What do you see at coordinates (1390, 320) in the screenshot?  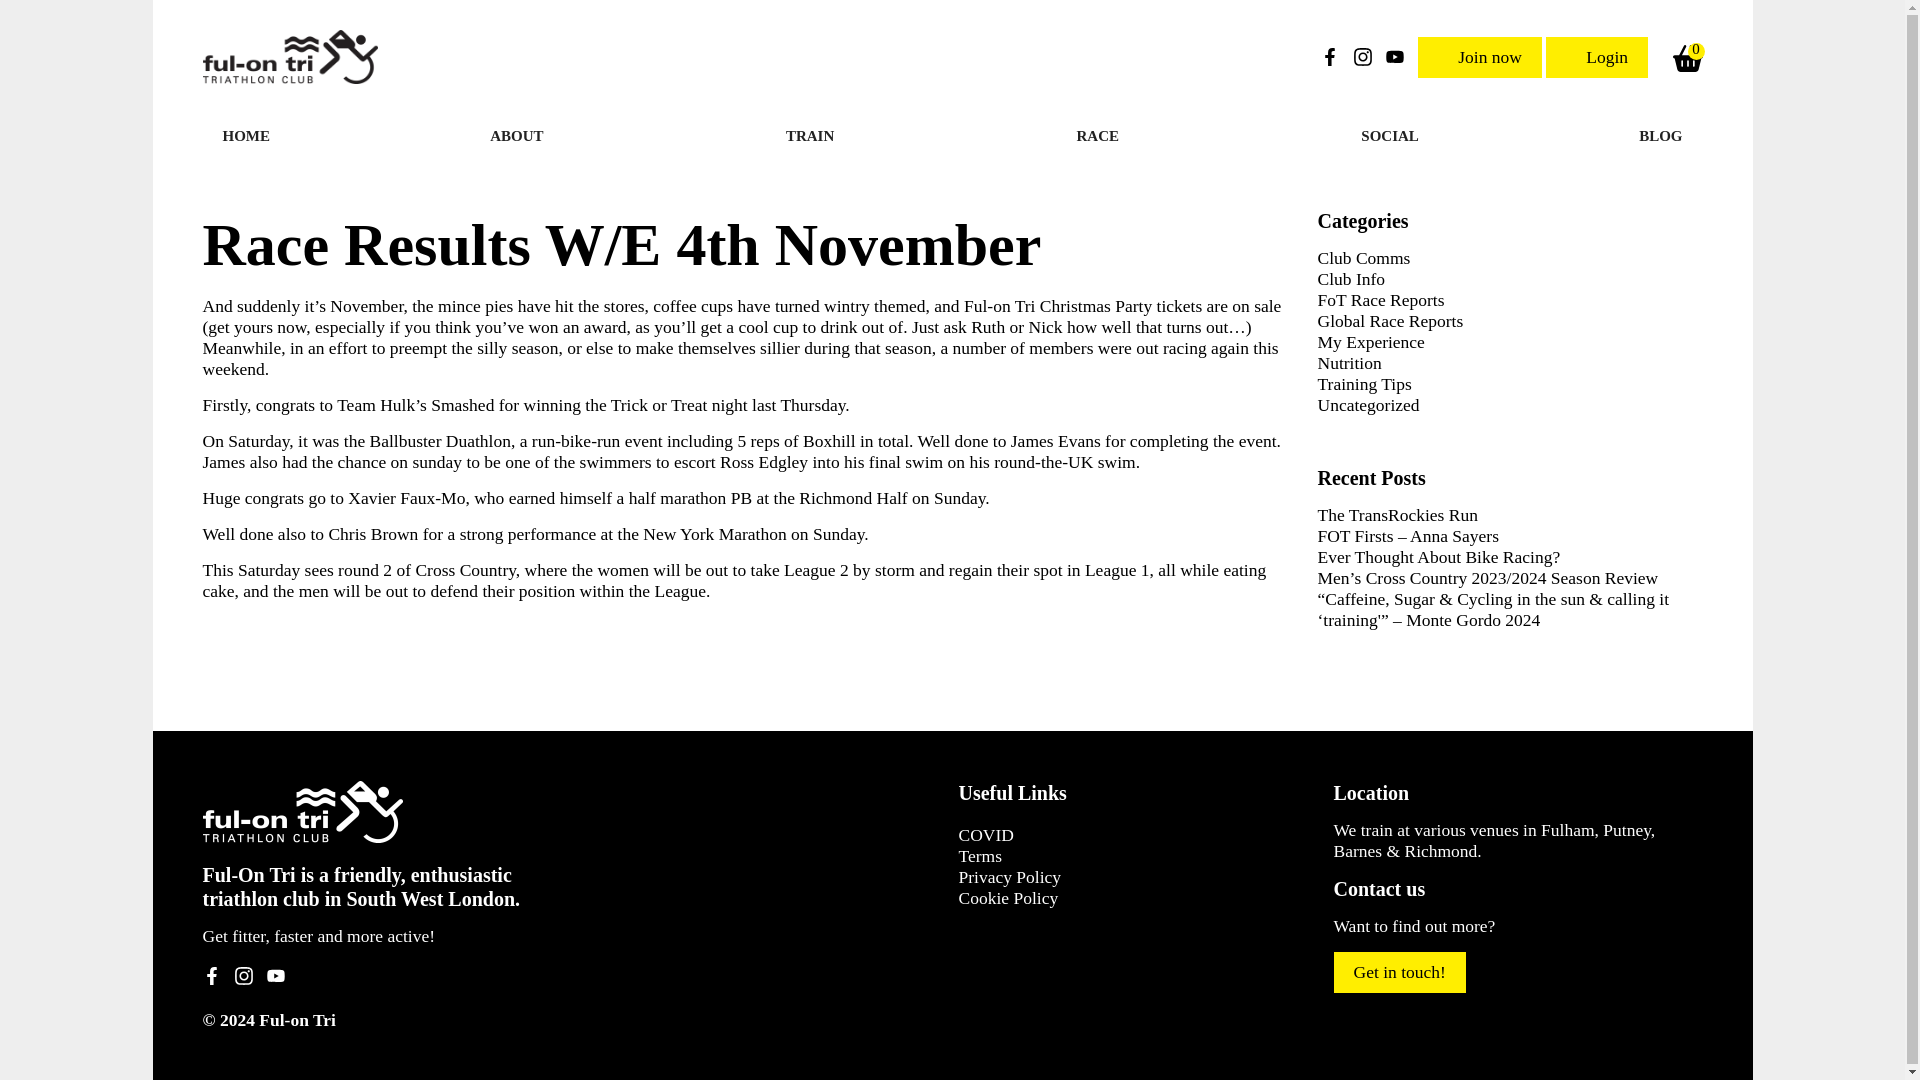 I see `Global Race Reports` at bounding box center [1390, 320].